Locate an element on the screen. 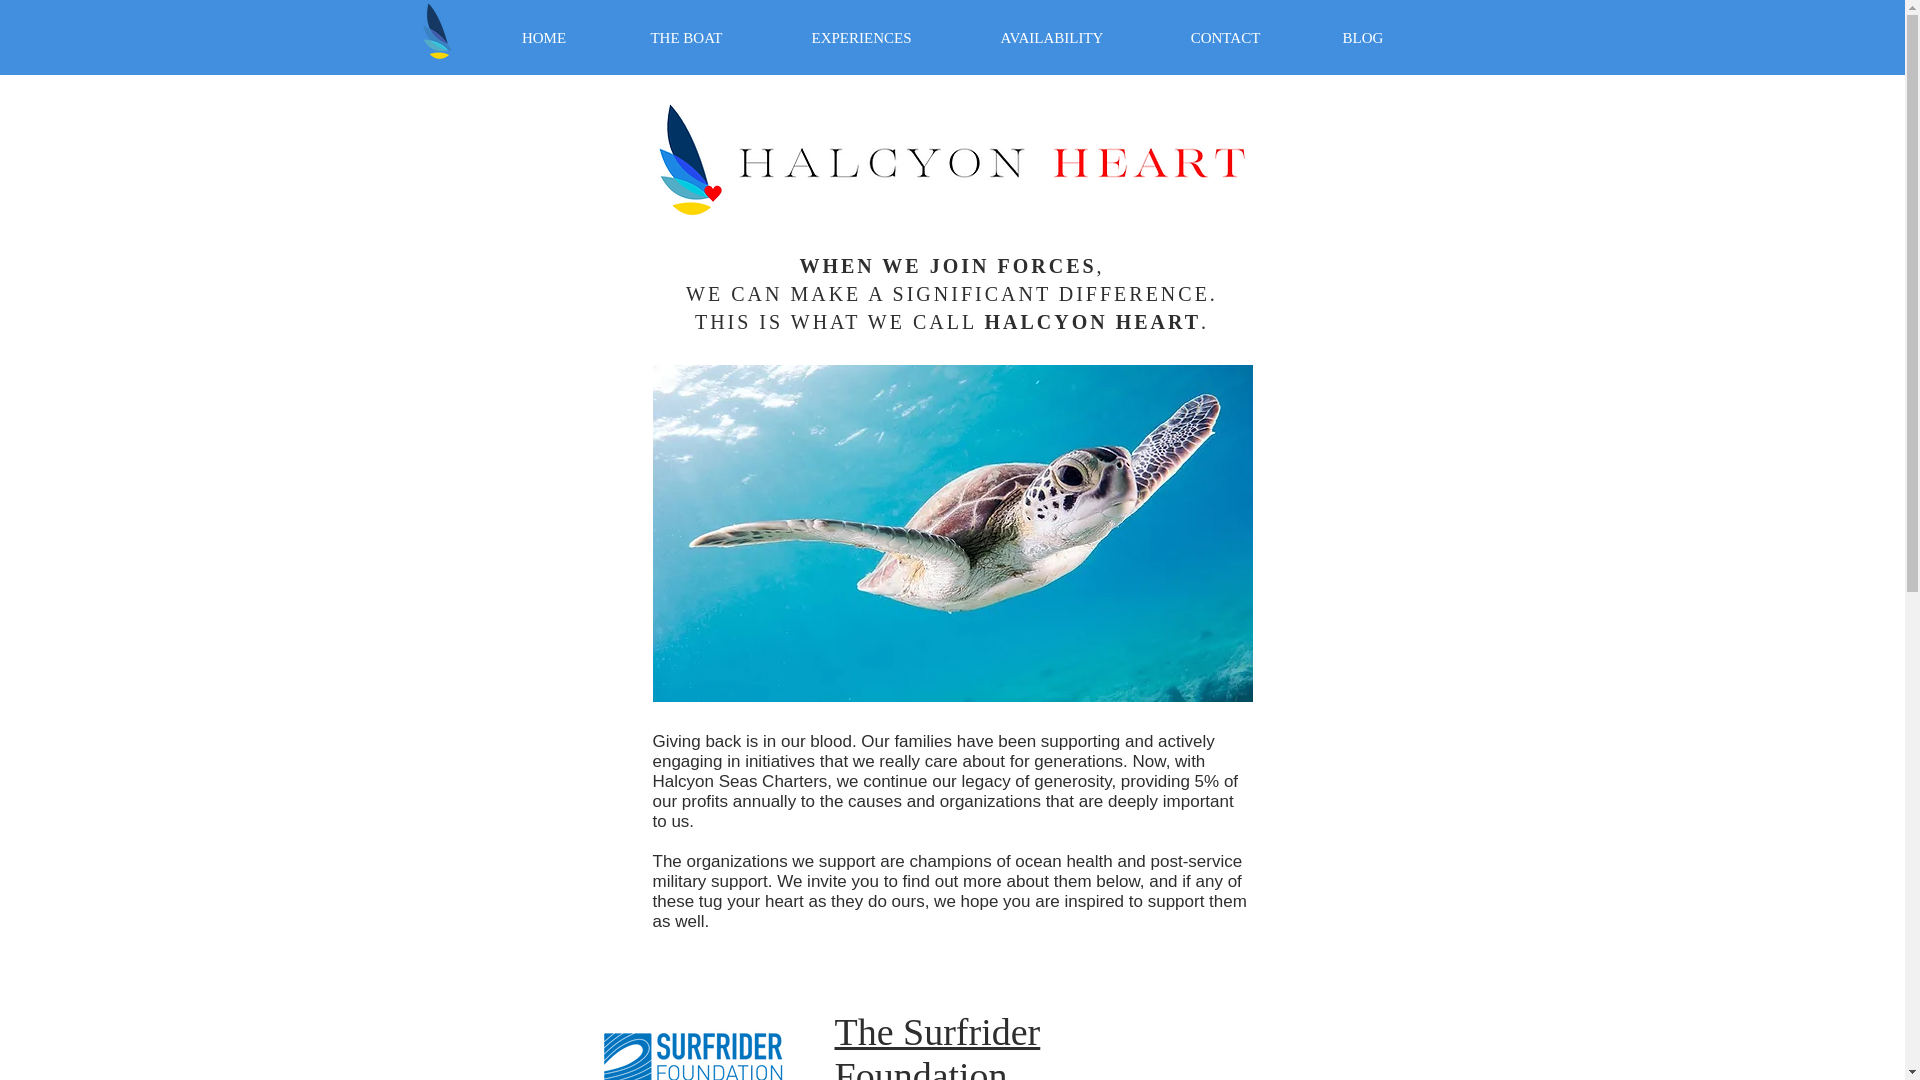 The image size is (1920, 1080). CONTACT is located at coordinates (1226, 37).